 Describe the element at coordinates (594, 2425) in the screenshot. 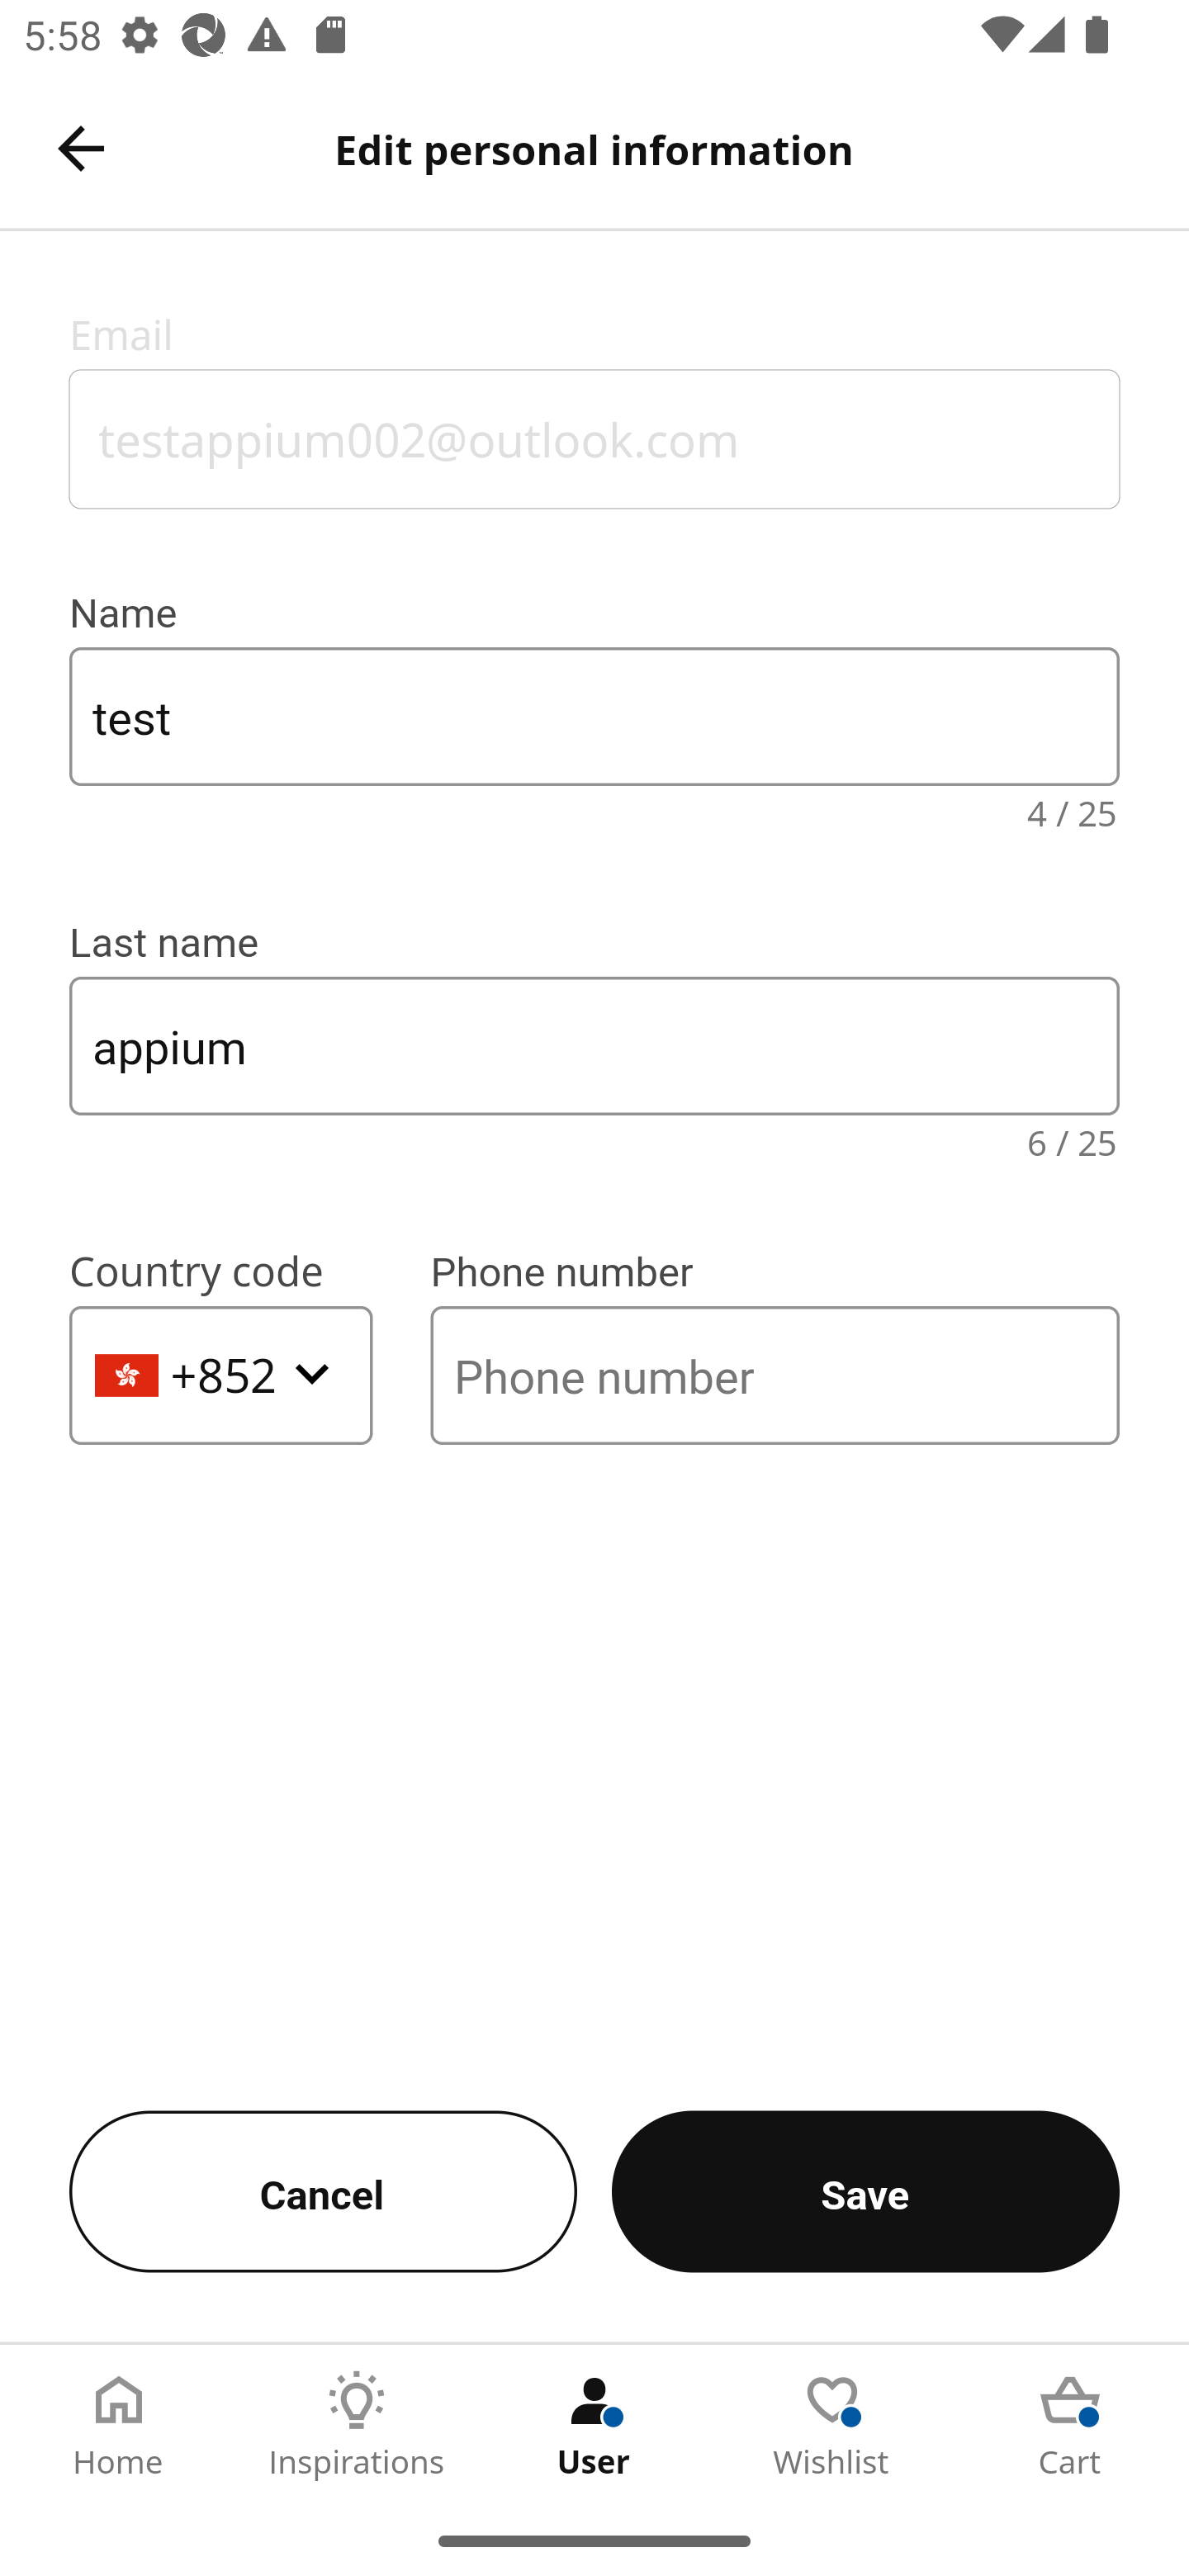

I see `User
Tab 3 of 5` at that location.